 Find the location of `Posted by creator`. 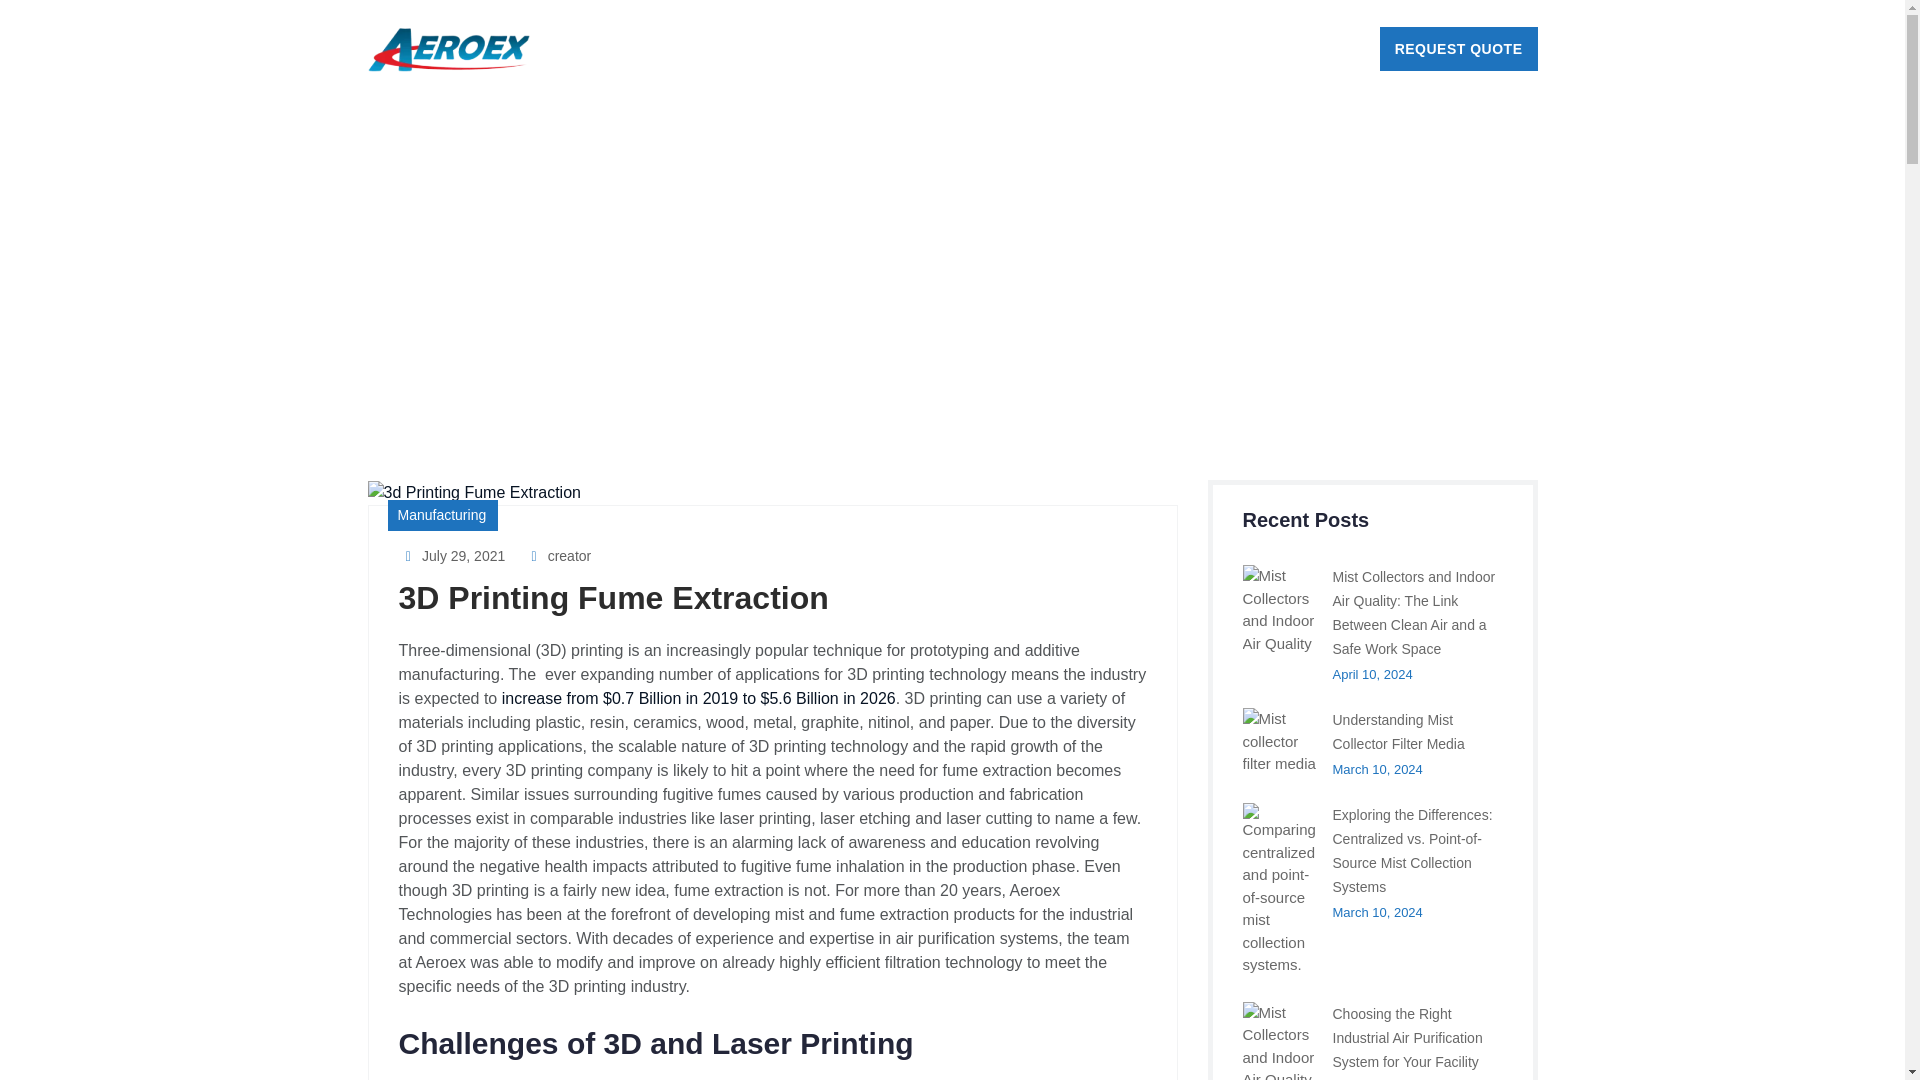

Posted by creator is located at coordinates (558, 555).